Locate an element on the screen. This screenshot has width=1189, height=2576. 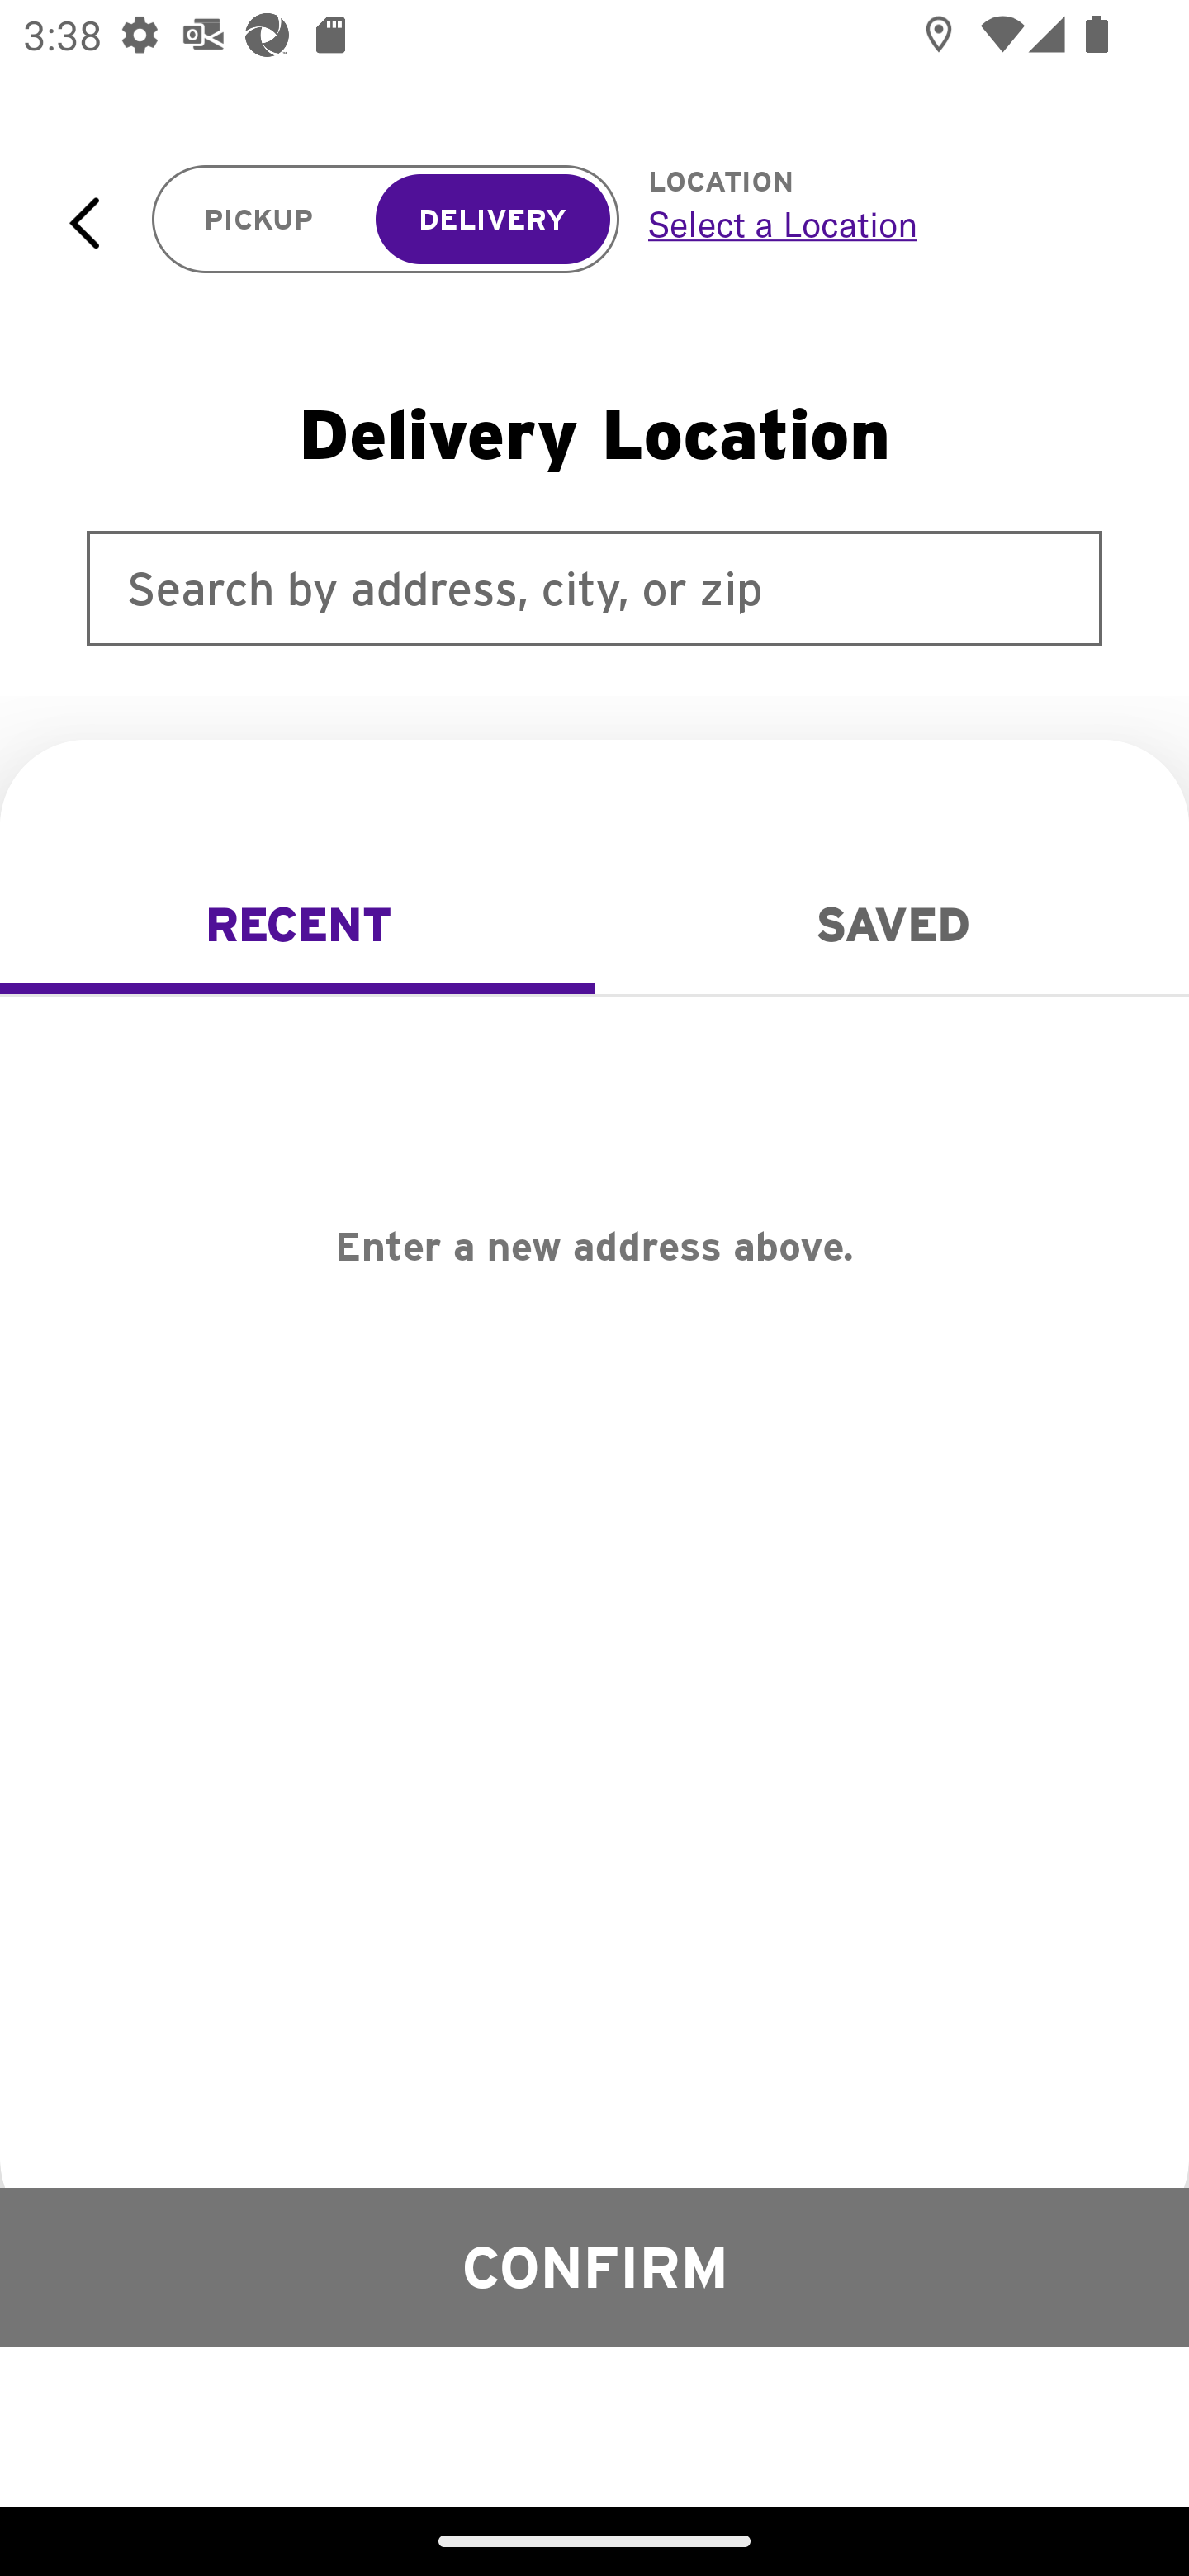
Search by address, city, or zip is located at coordinates (594, 588).